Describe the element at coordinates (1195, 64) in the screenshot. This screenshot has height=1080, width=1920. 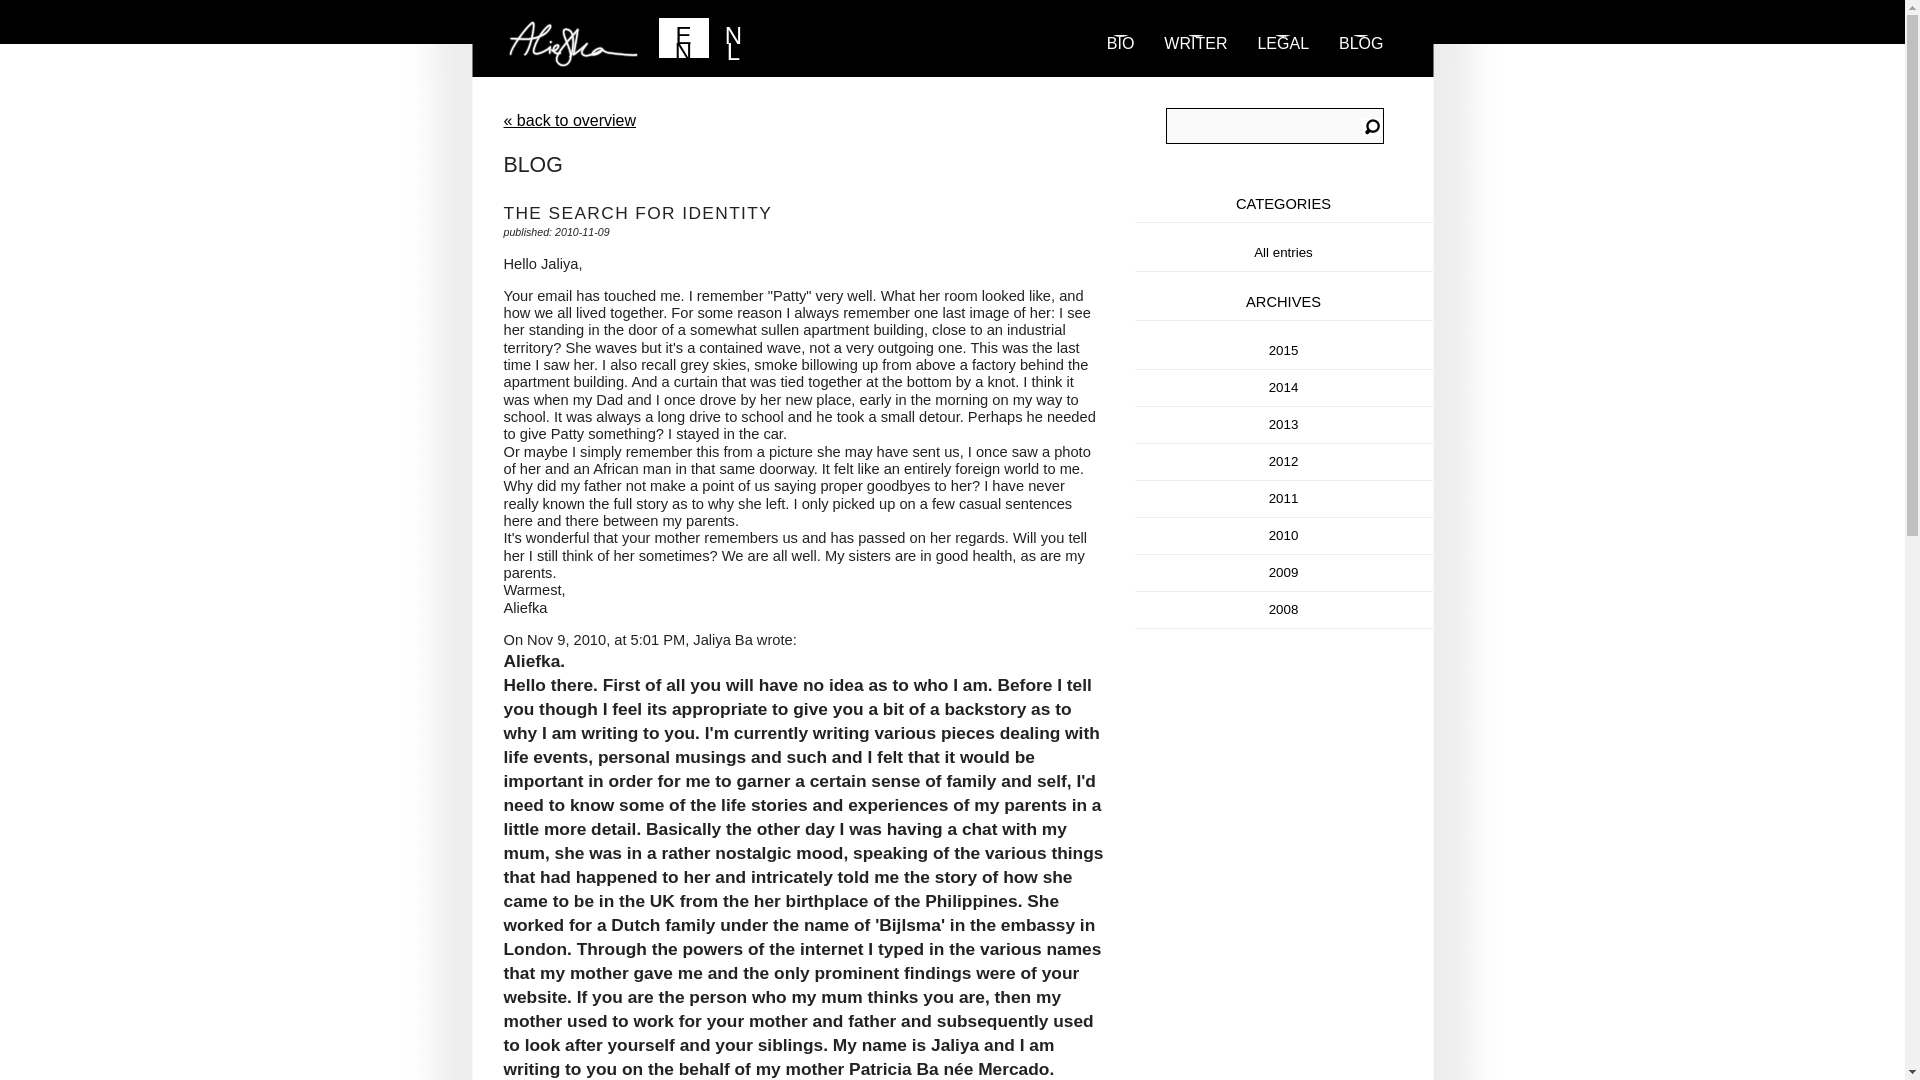
I see `Portfolio` at that location.